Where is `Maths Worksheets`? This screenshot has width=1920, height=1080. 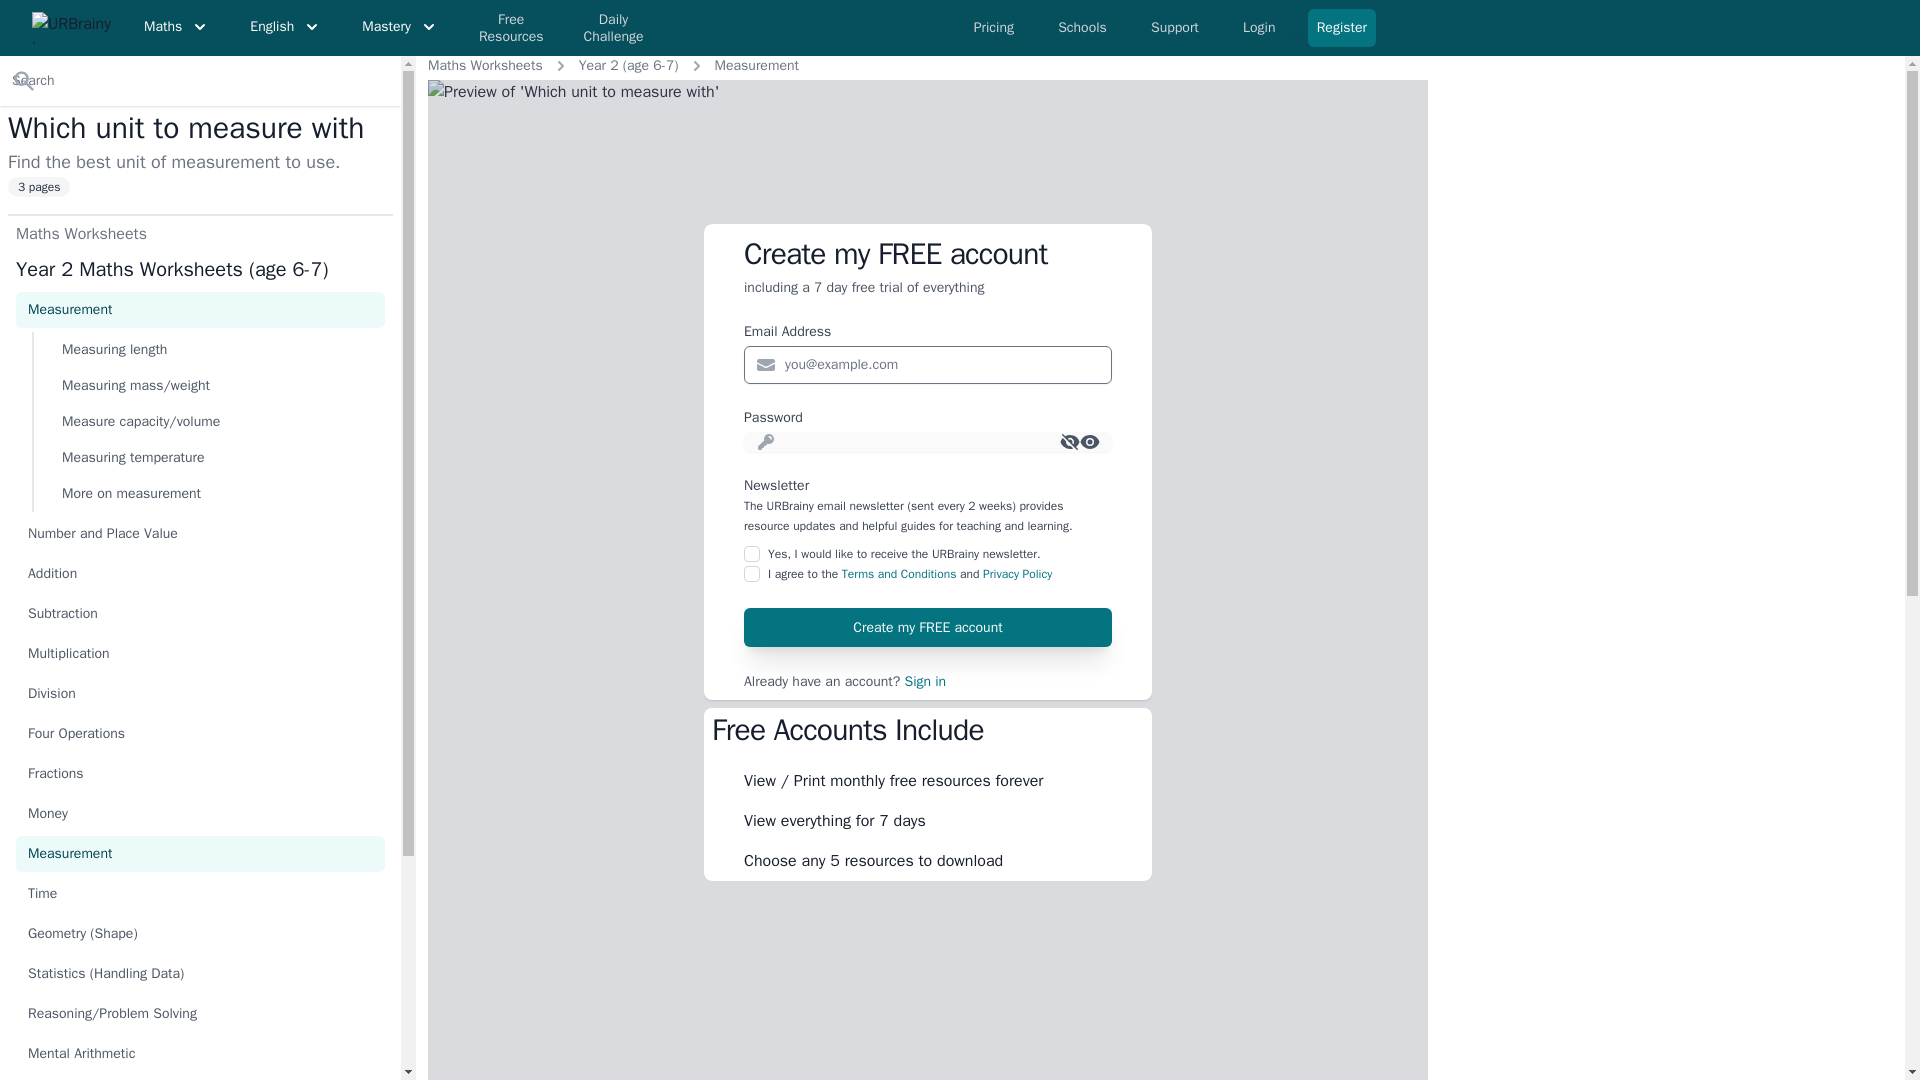 Maths Worksheets is located at coordinates (486, 66).